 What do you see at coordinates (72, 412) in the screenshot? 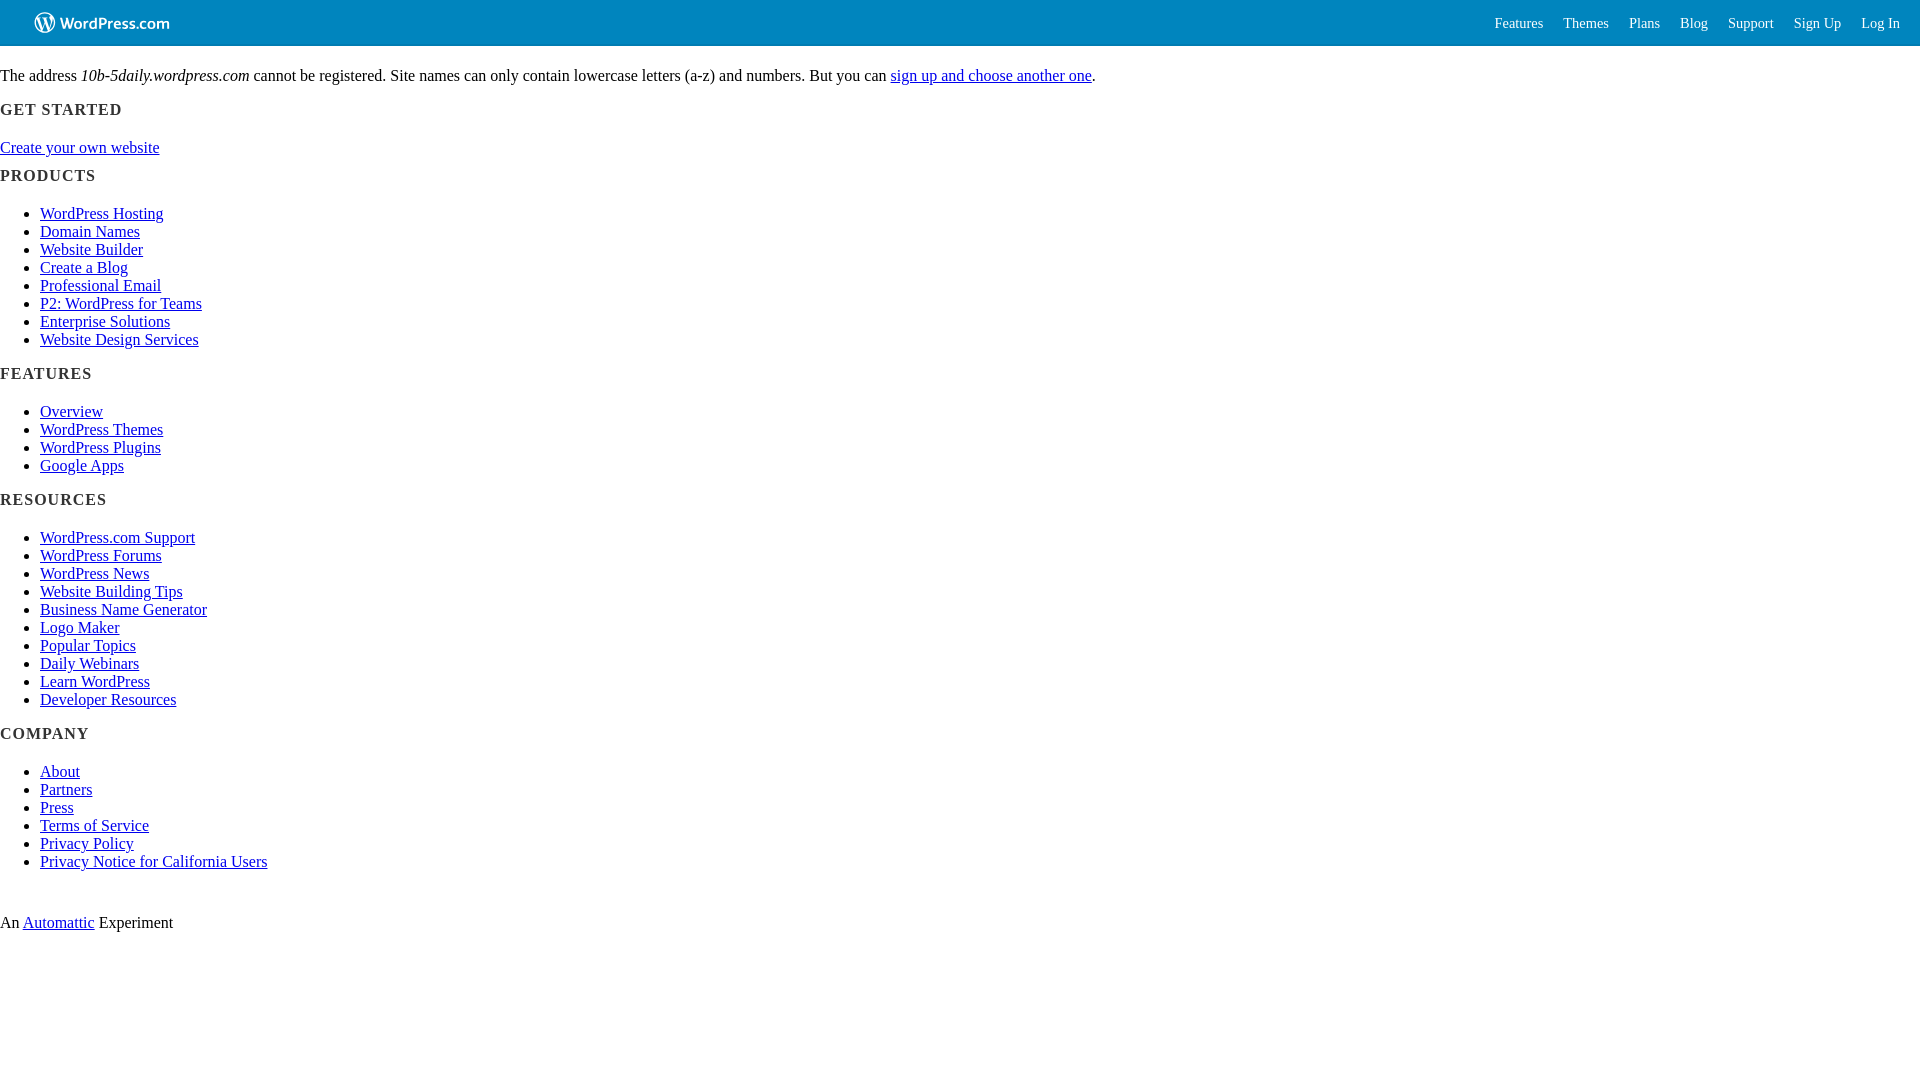
I see `Overview` at bounding box center [72, 412].